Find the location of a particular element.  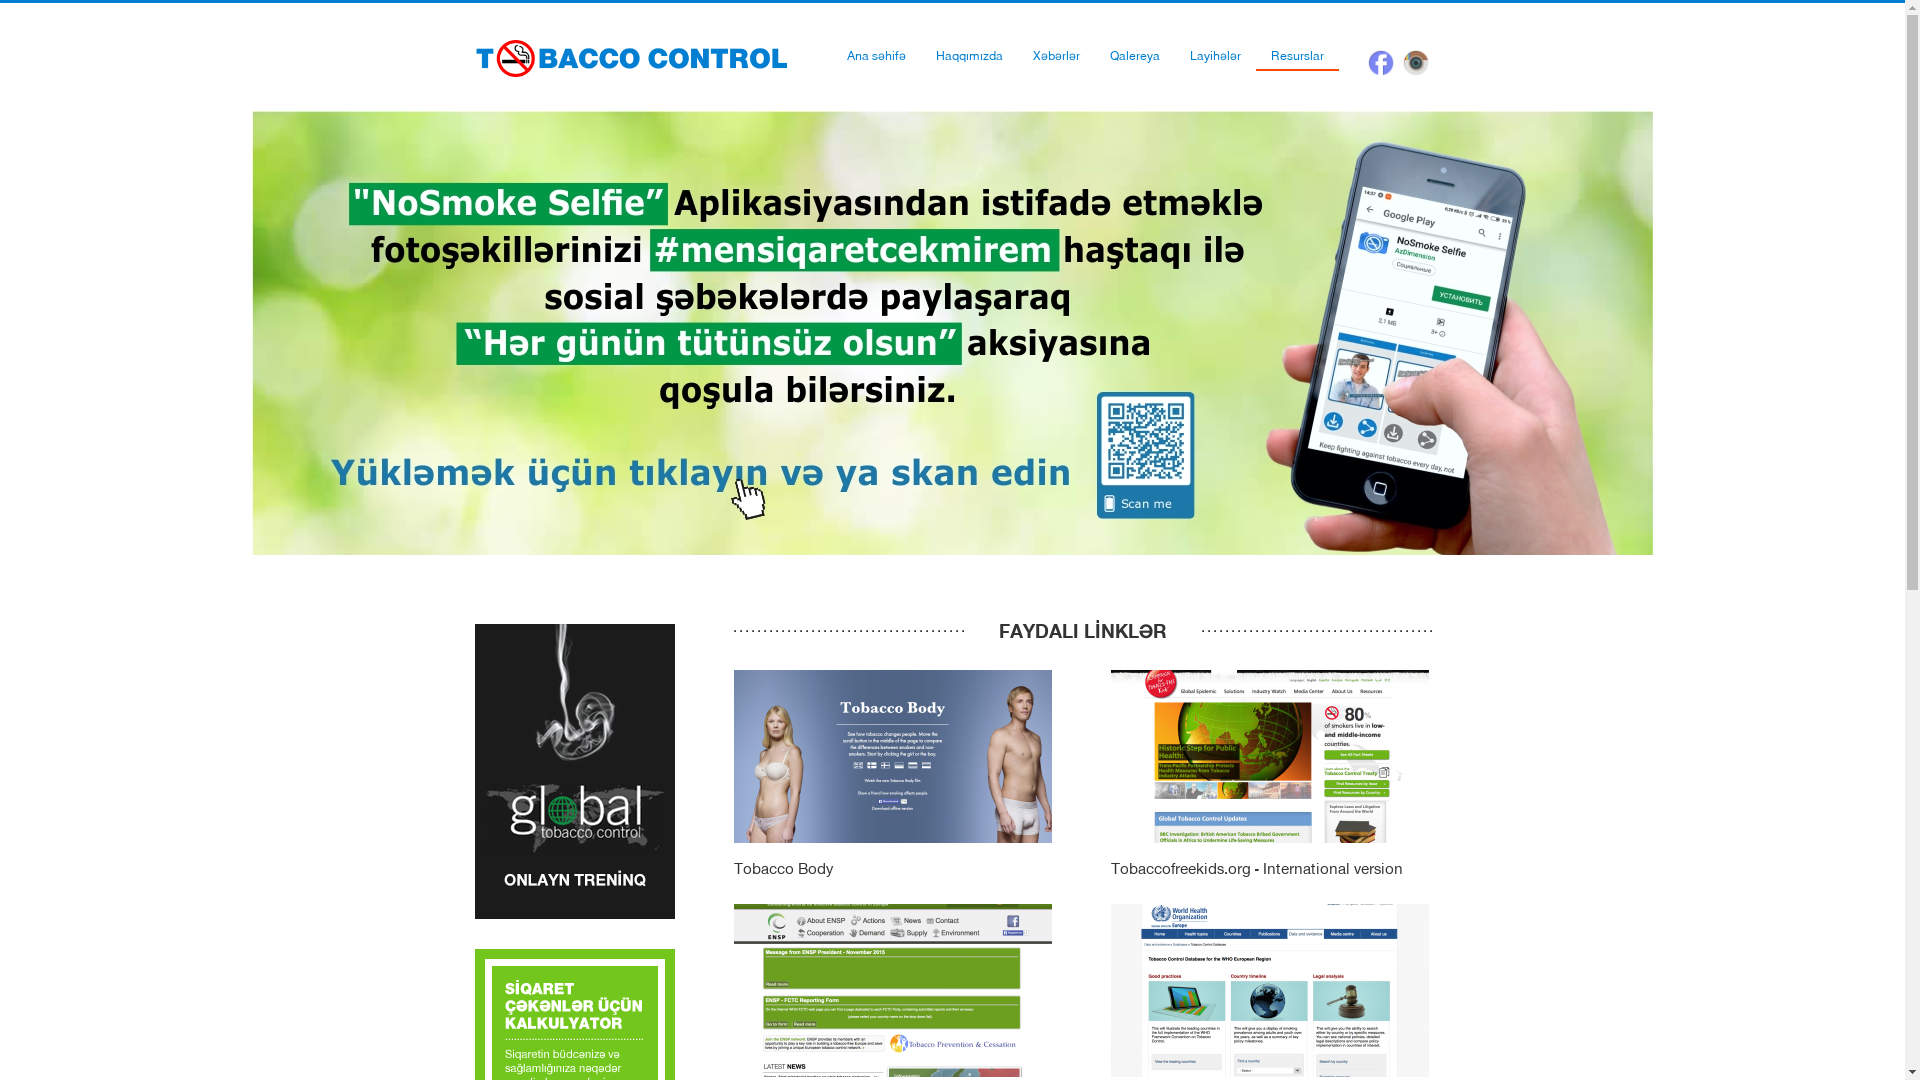

Tobacco Body is located at coordinates (893, 776).